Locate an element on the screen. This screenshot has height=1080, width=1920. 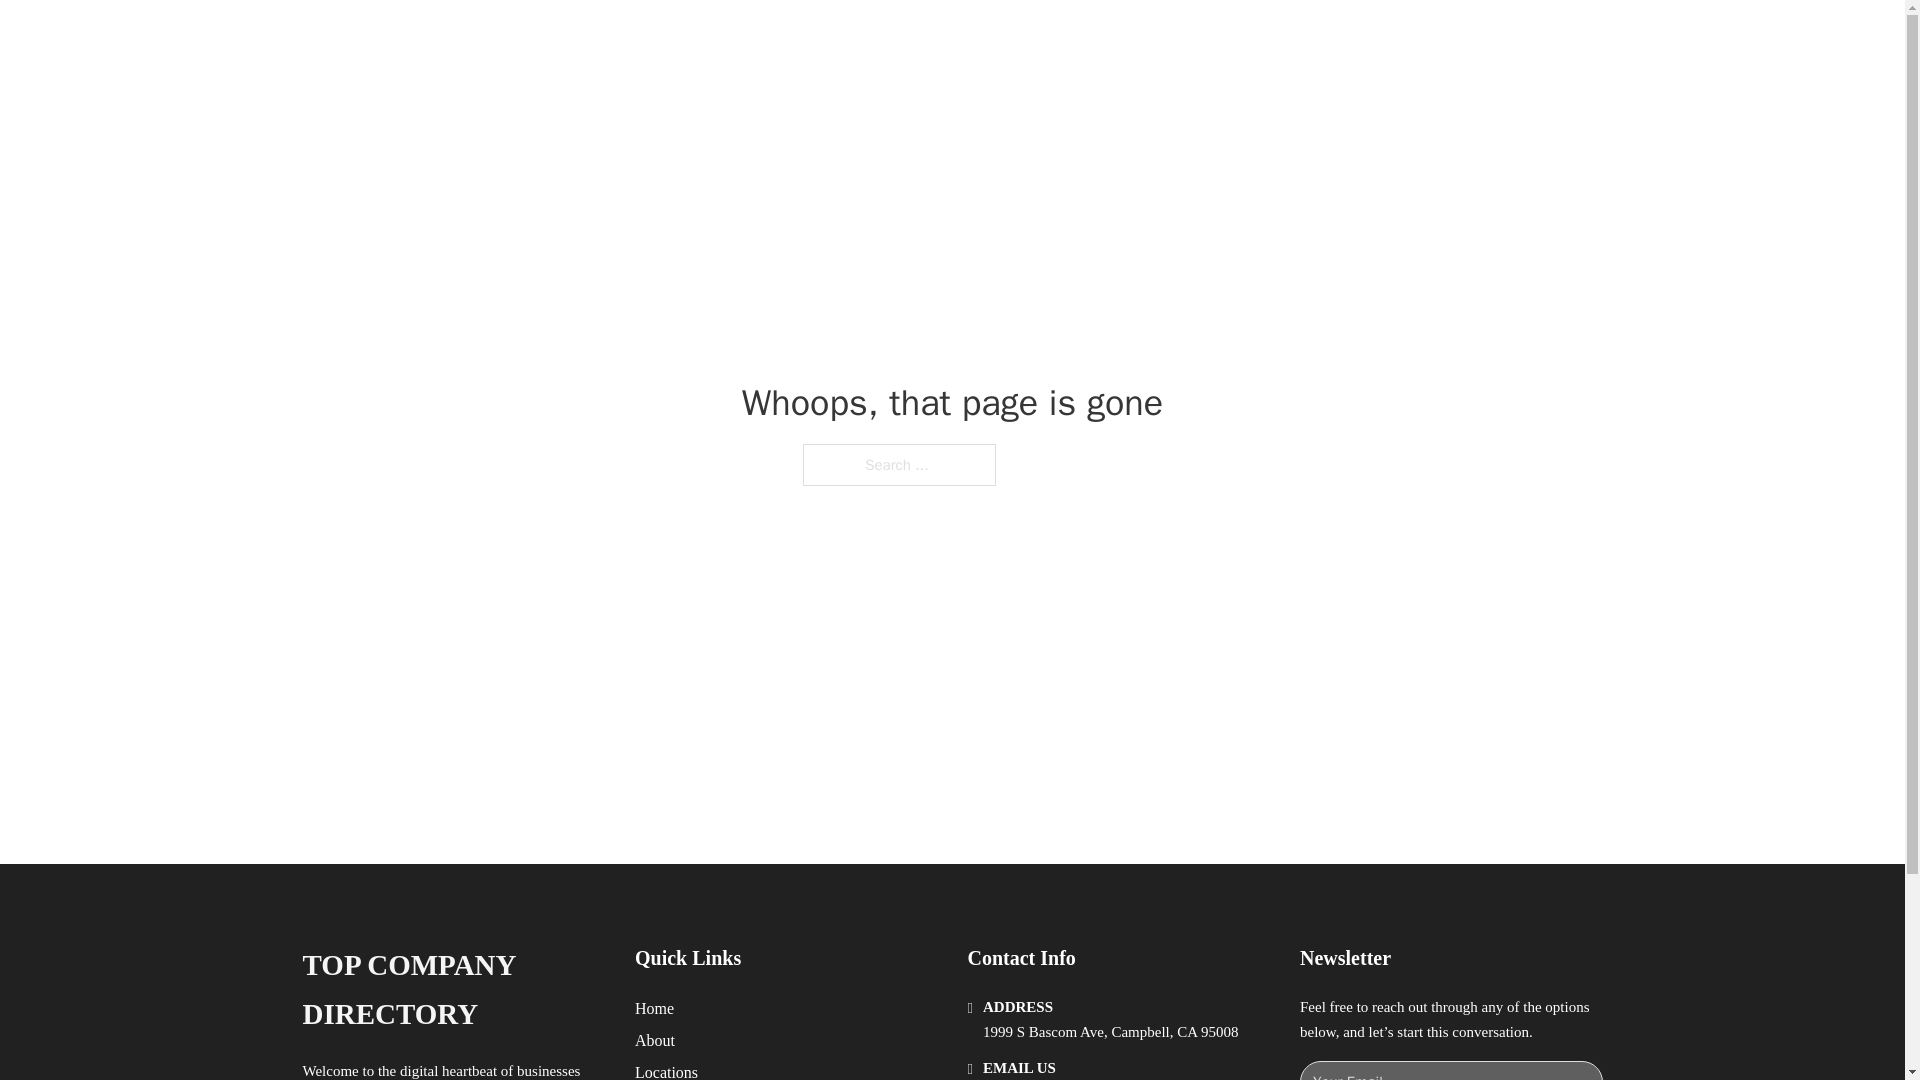
TOP COMPANY DIRECTORY is located at coordinates (582, 38).